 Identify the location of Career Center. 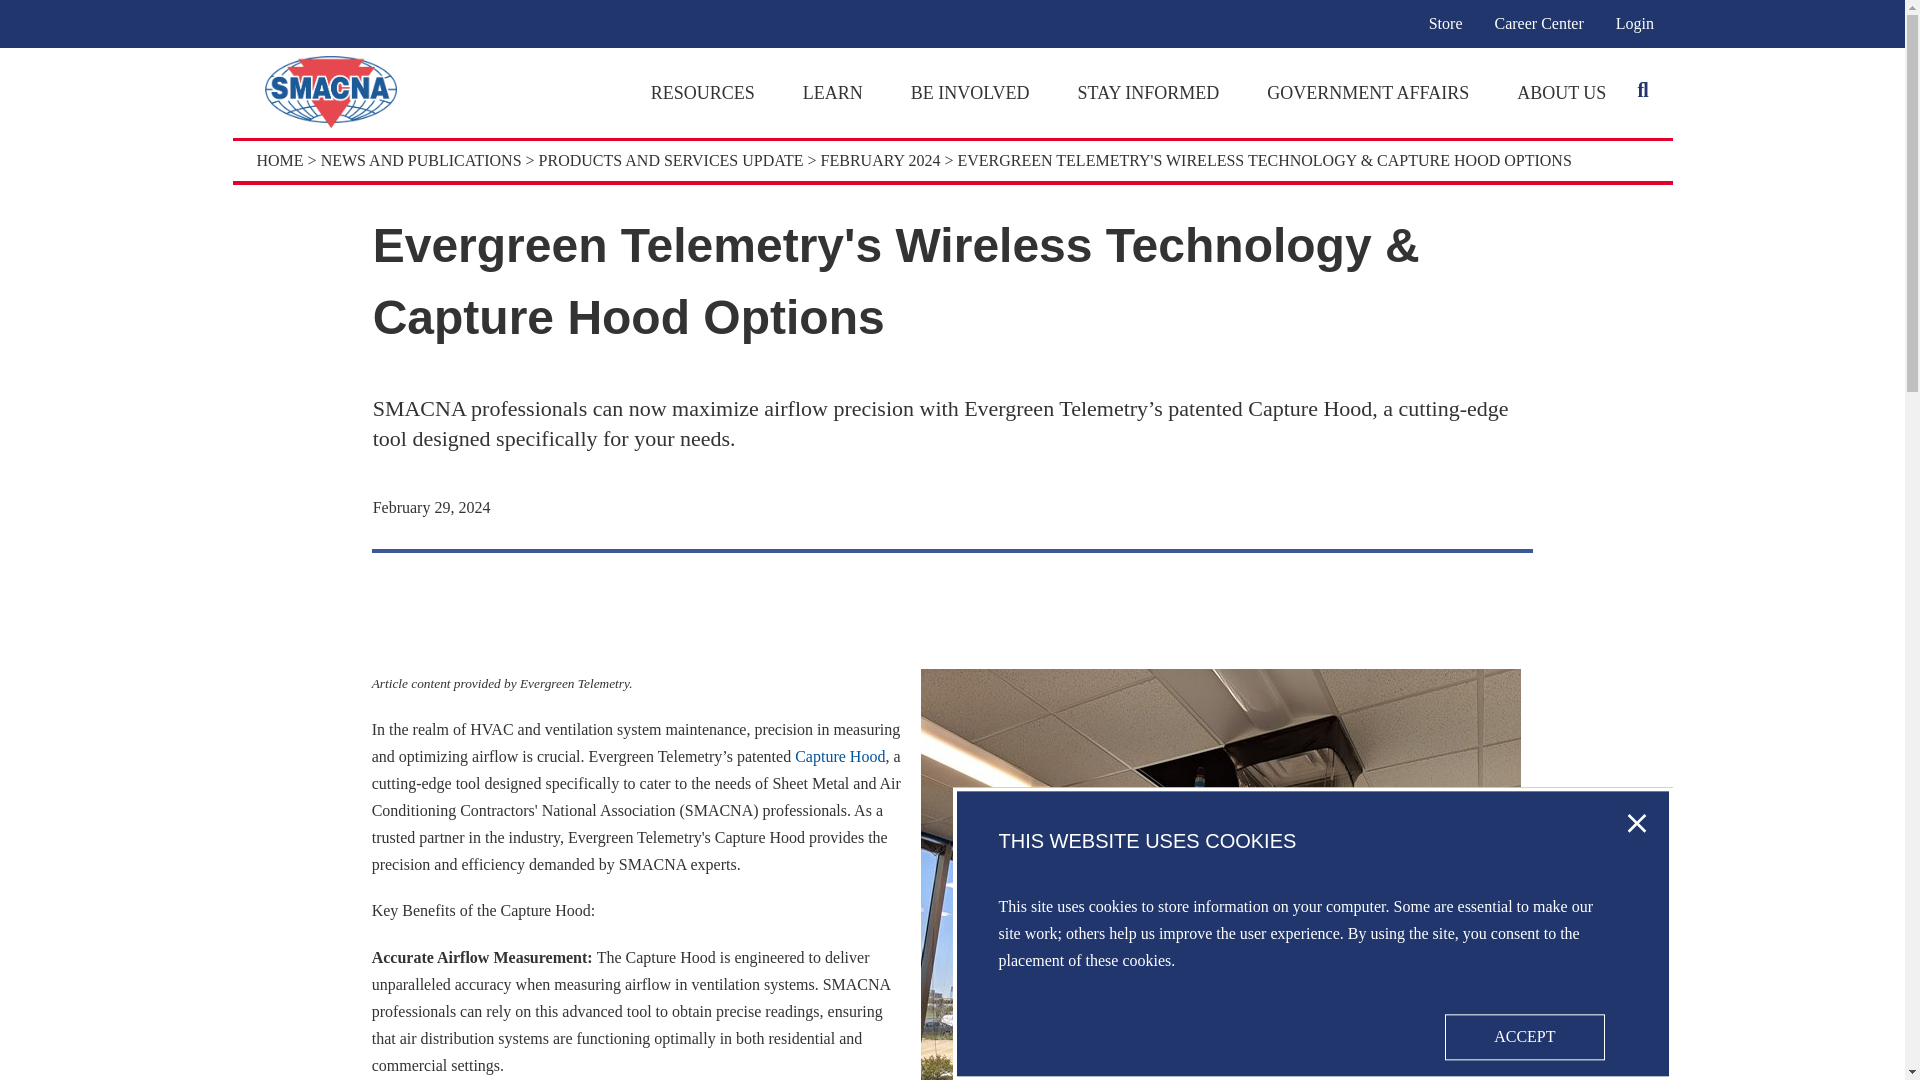
(1538, 23).